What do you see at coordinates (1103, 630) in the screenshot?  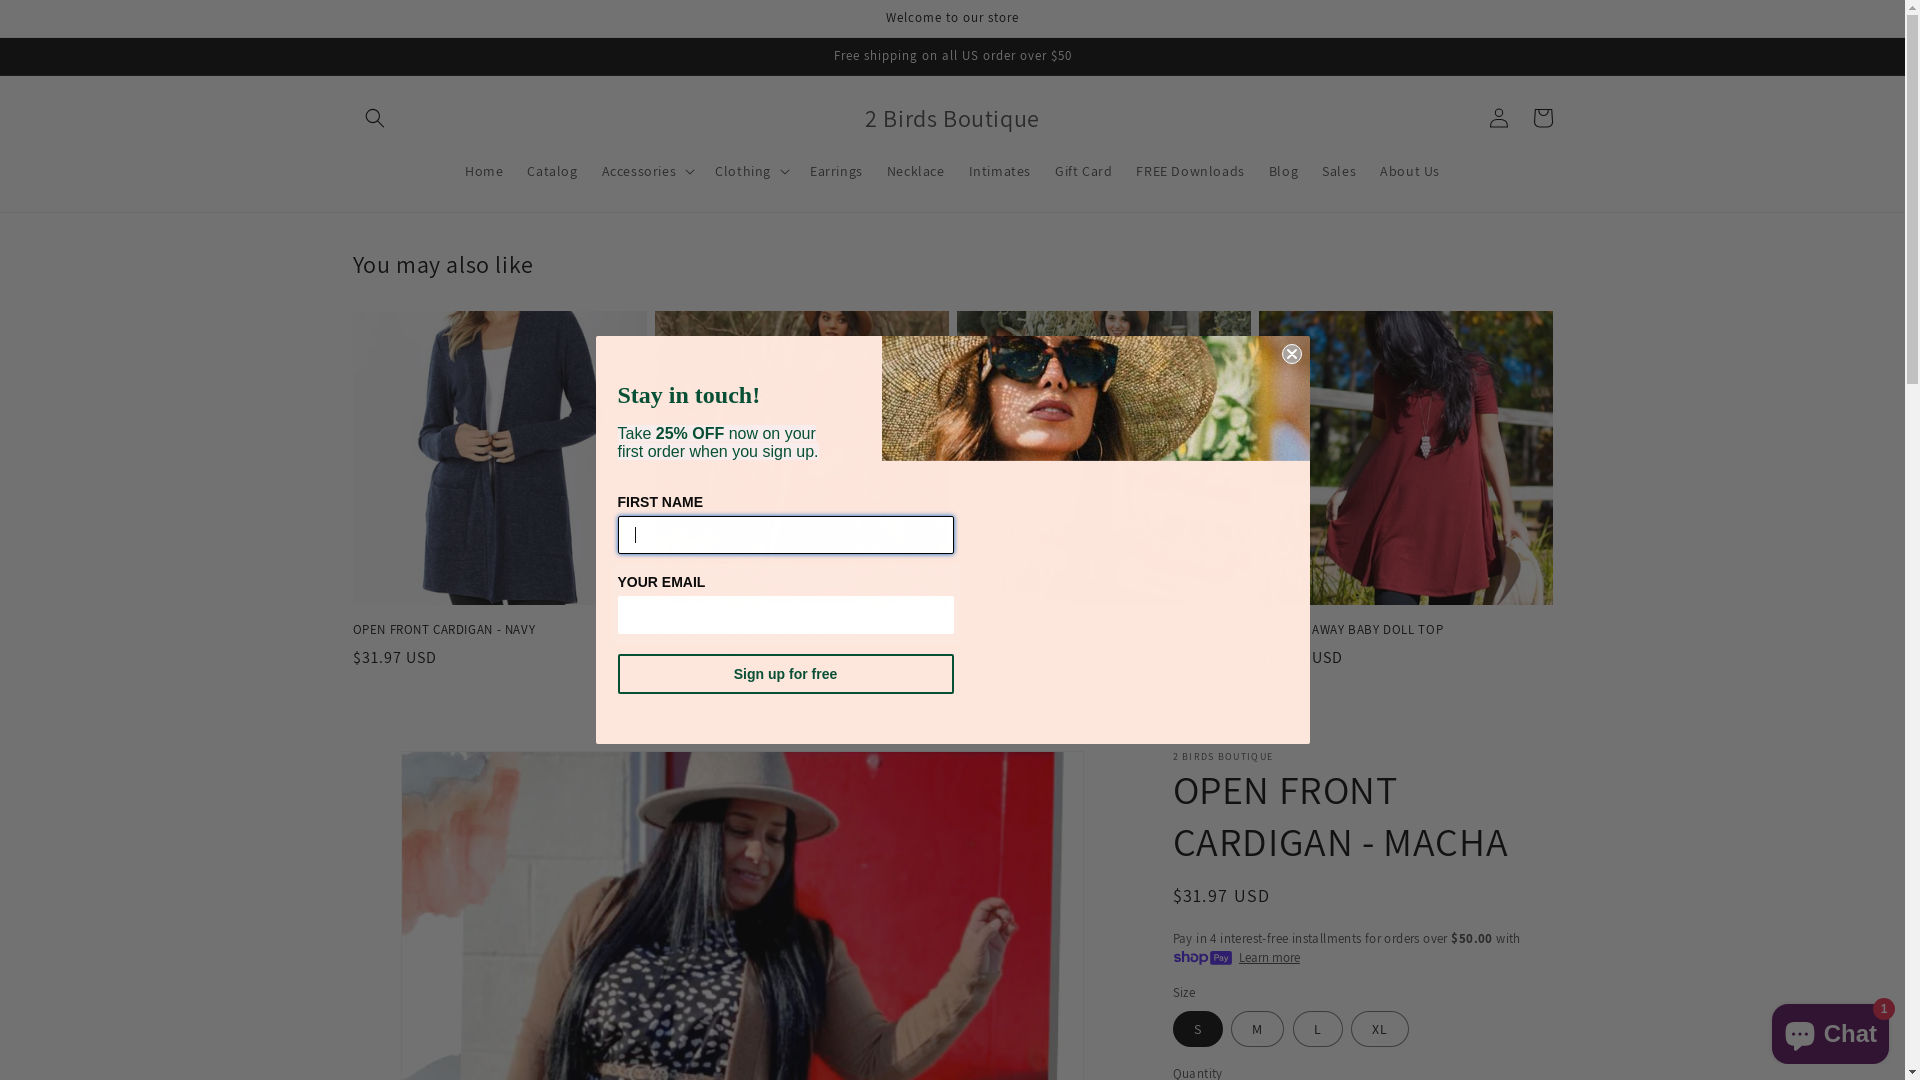 I see `OPEN FRONT CARDIGAN - ASH MUSTARD` at bounding box center [1103, 630].